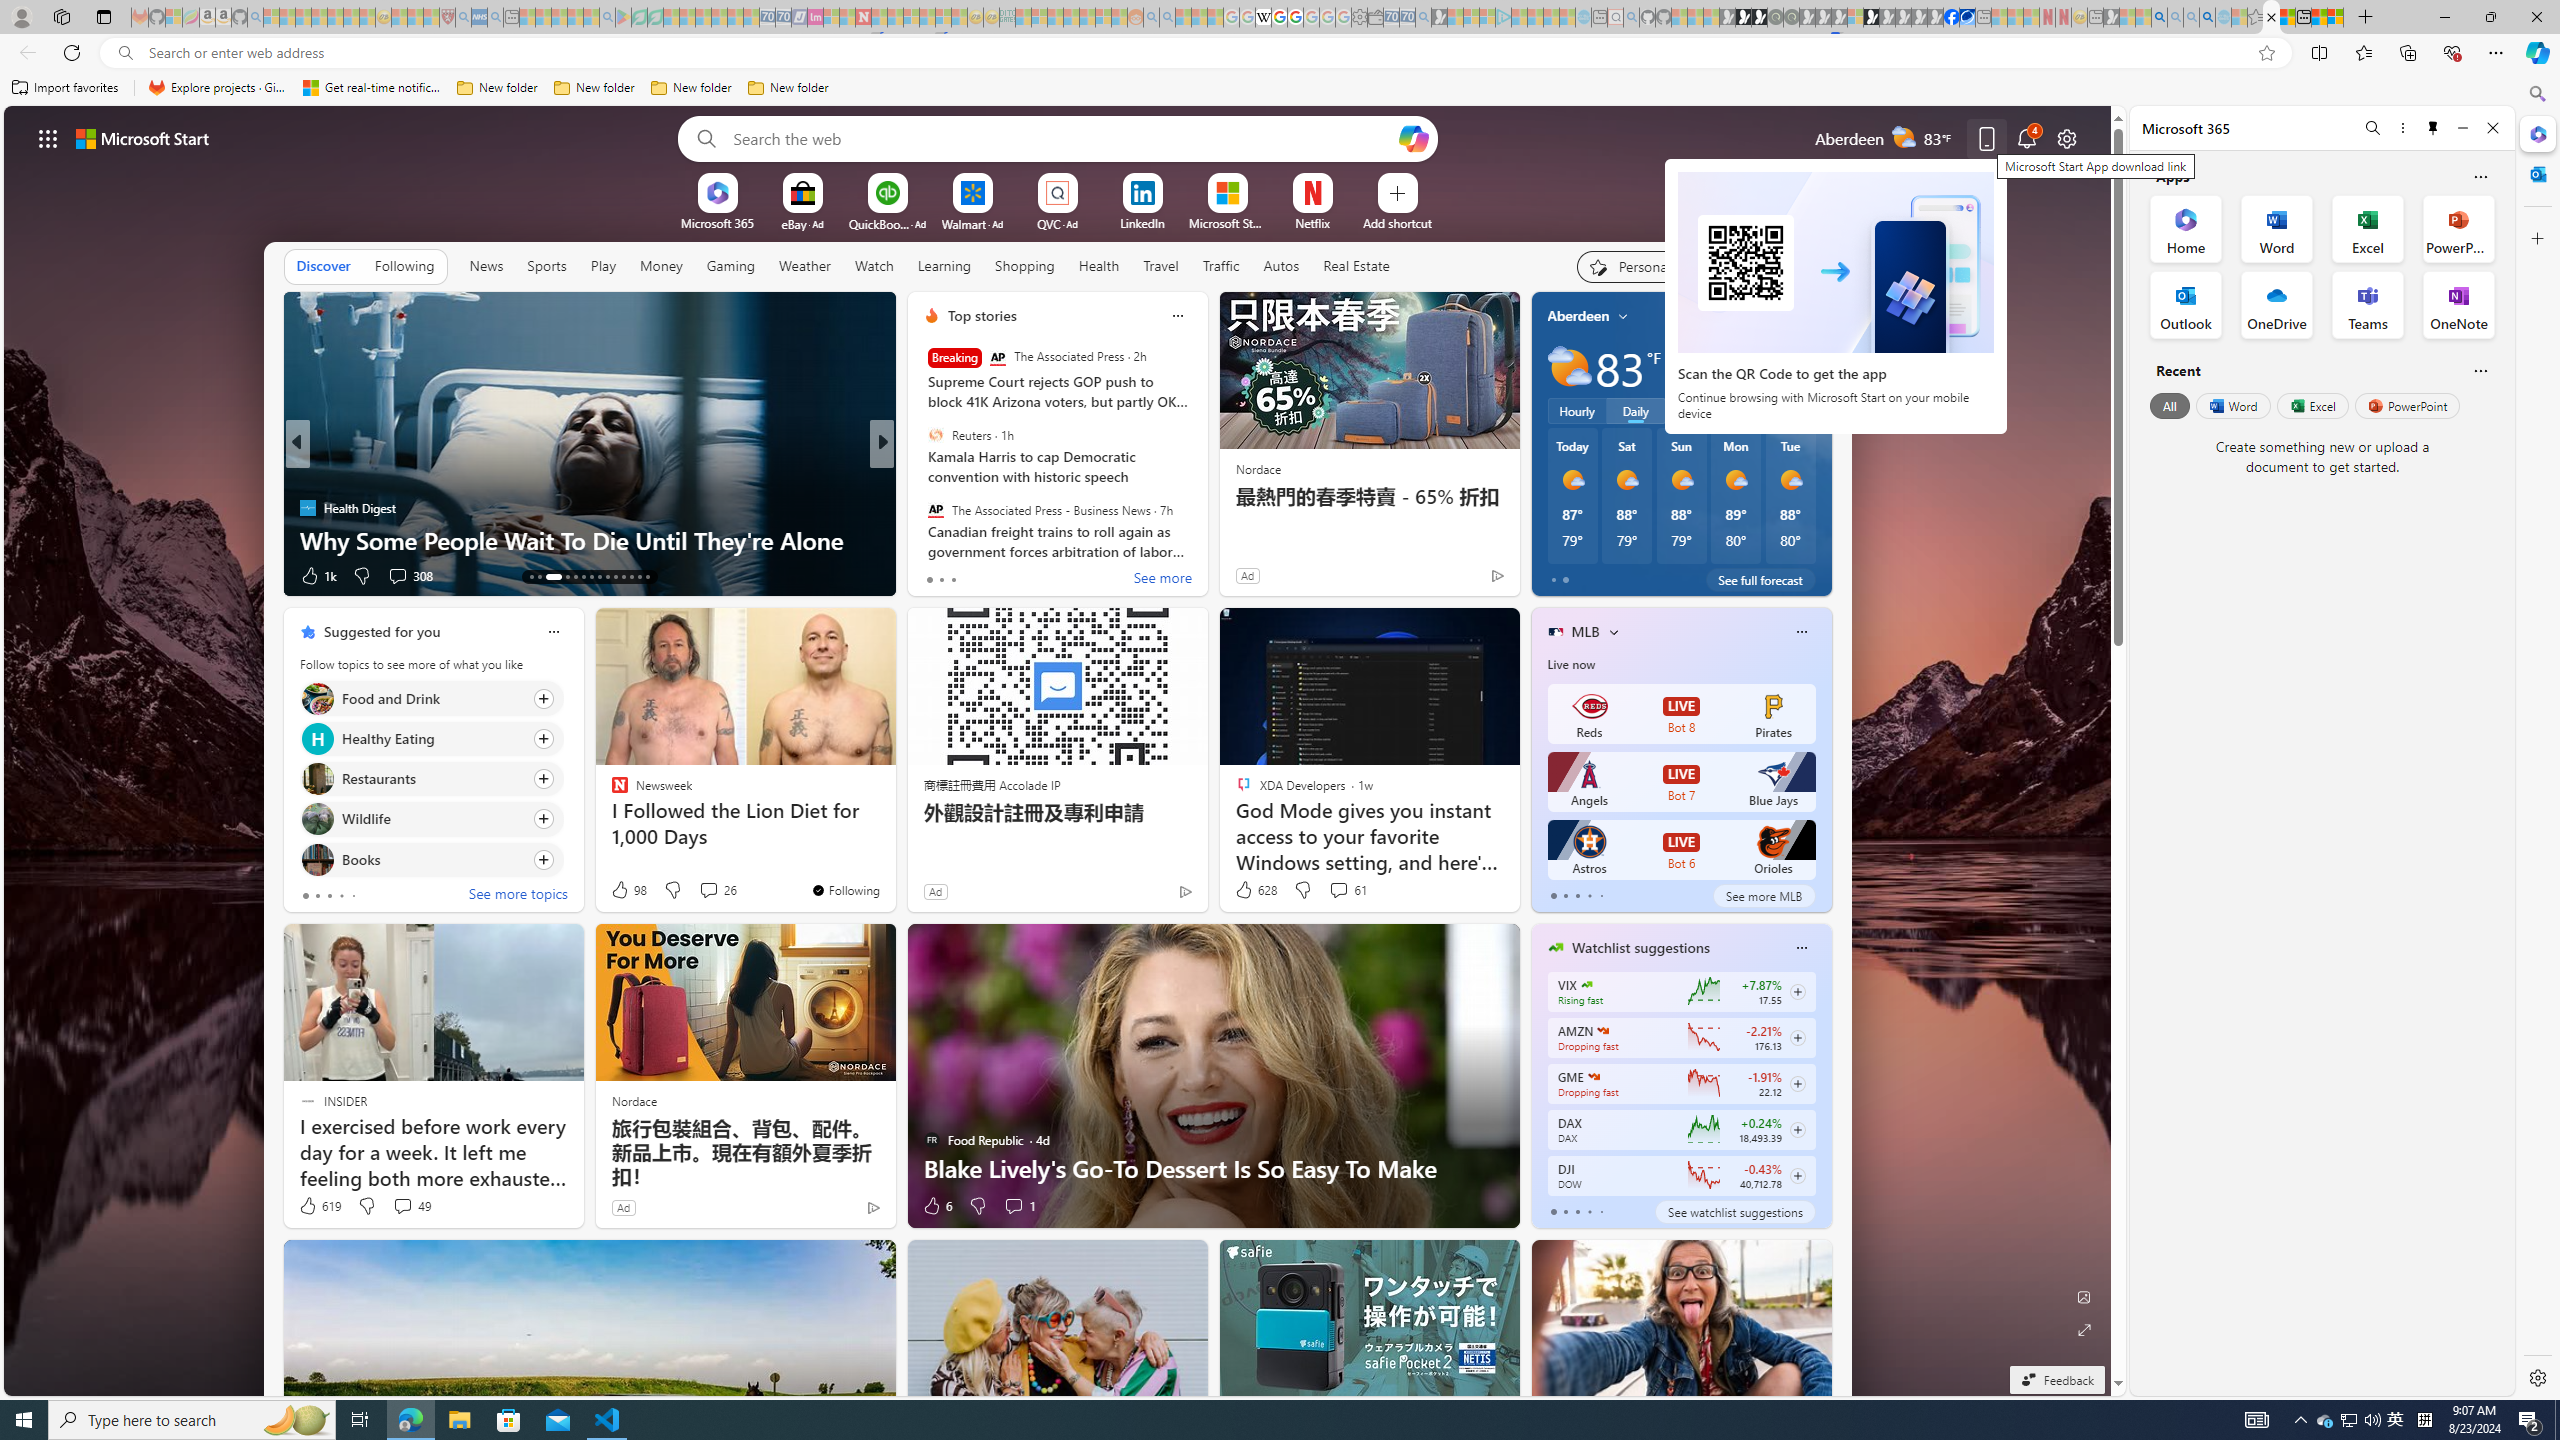 This screenshot has height=1440, width=2560. I want to click on Sign in to your account - Sleeping, so click(1854, 17).